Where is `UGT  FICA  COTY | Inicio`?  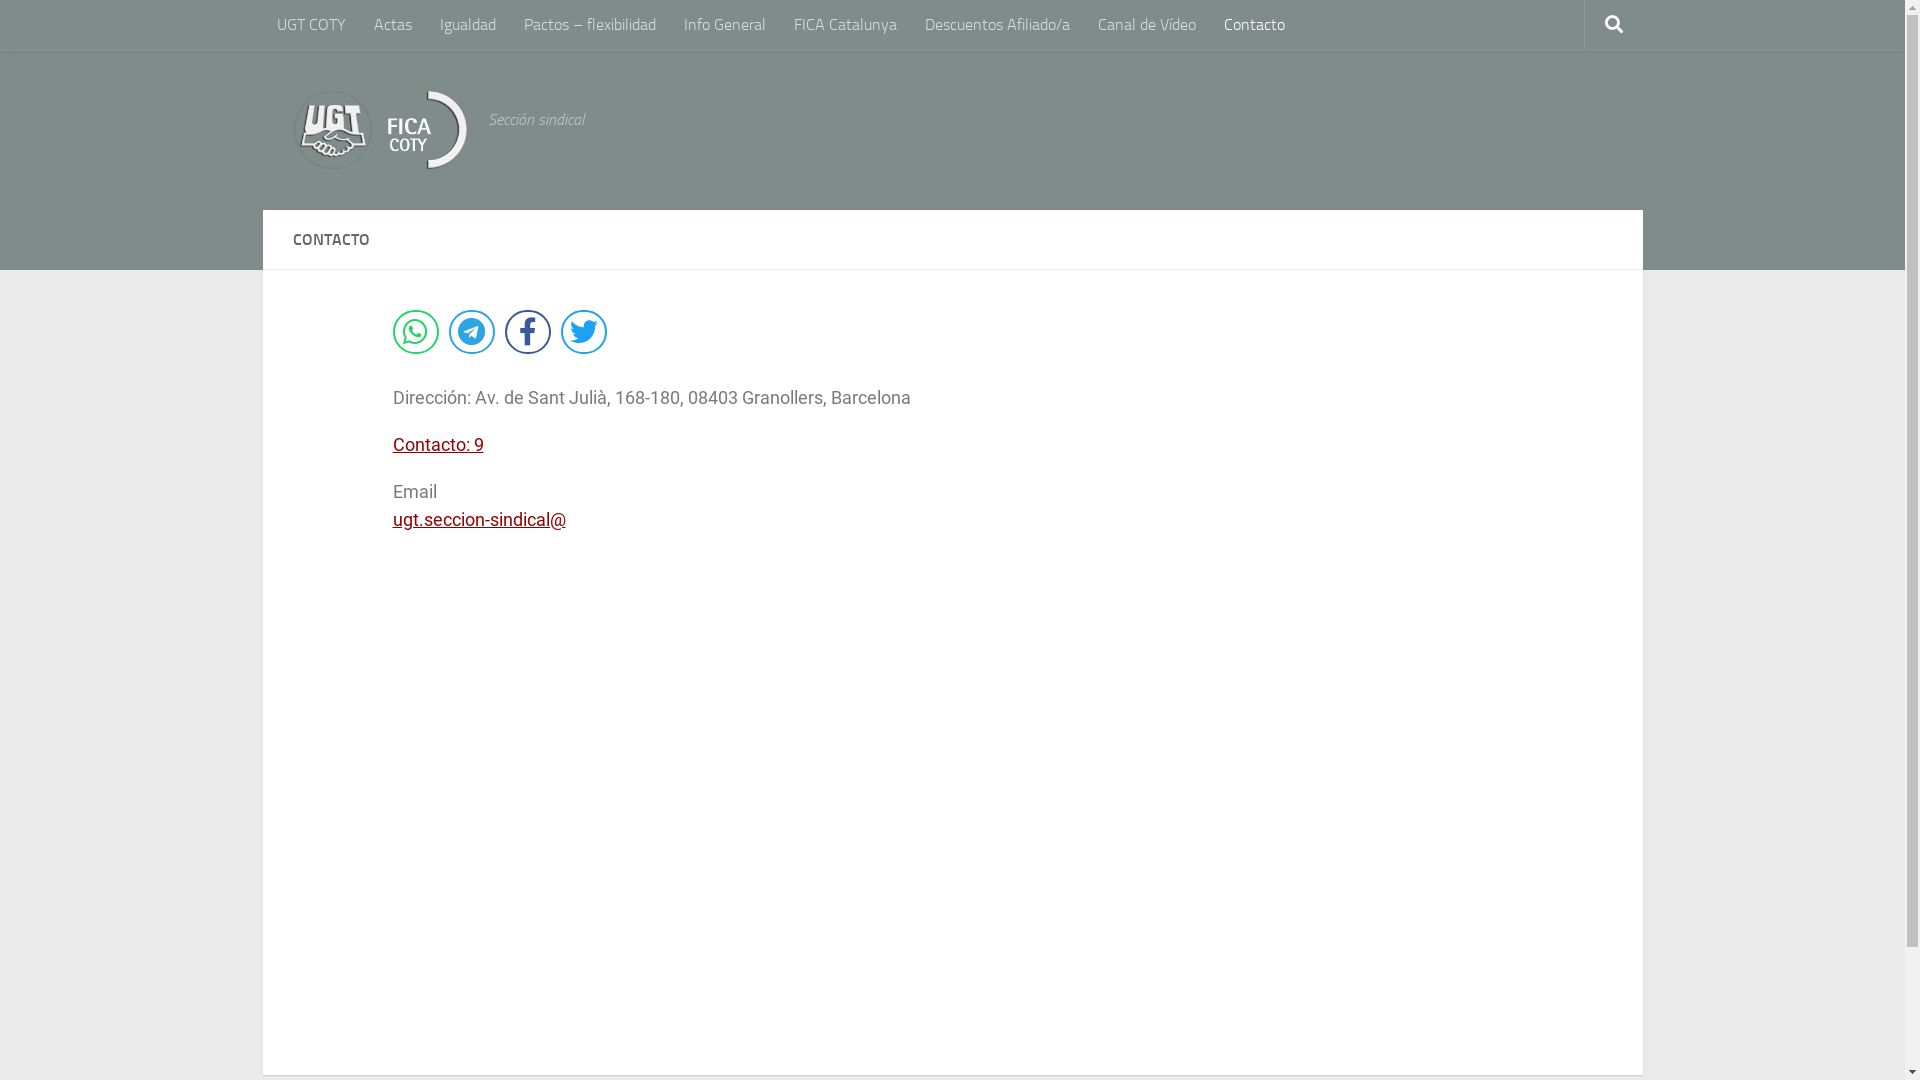 UGT  FICA  COTY | Inicio is located at coordinates (380, 130).